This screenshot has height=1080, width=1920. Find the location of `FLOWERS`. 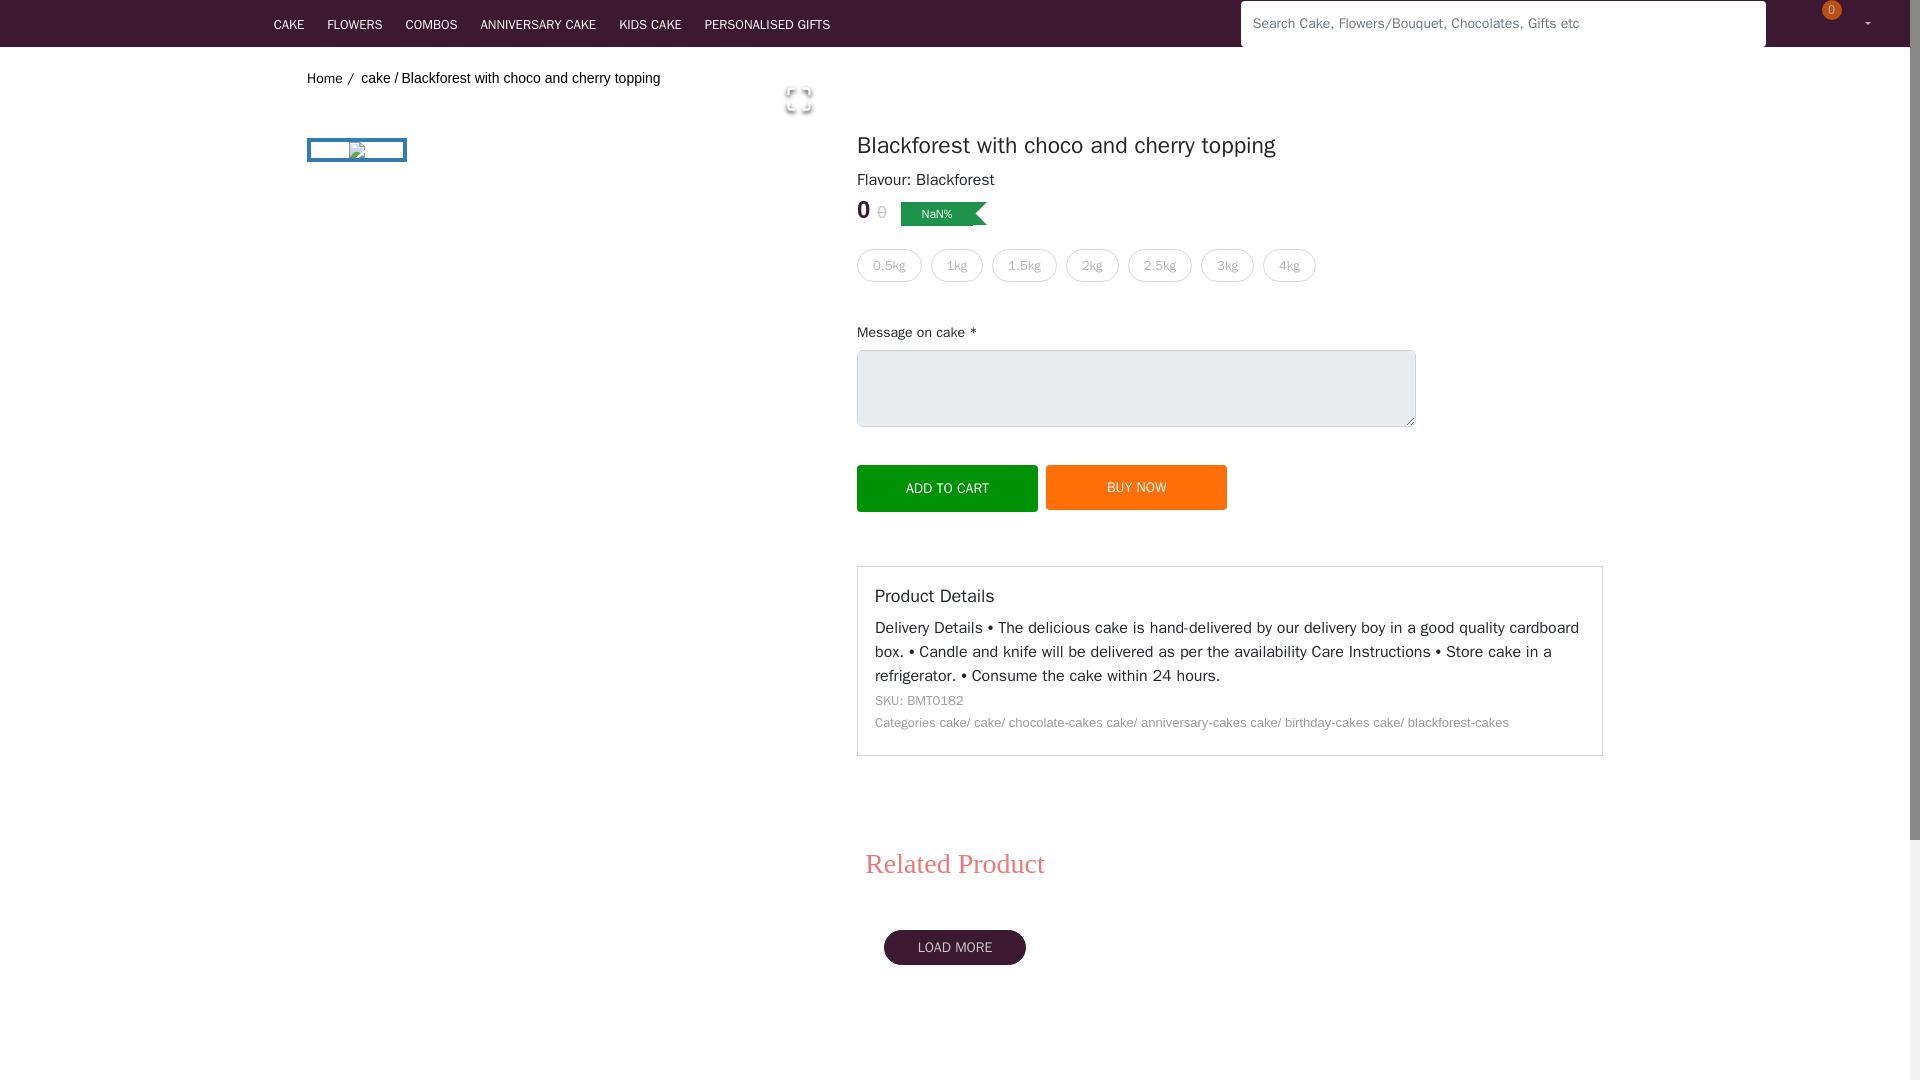

FLOWERS is located at coordinates (366, 24).